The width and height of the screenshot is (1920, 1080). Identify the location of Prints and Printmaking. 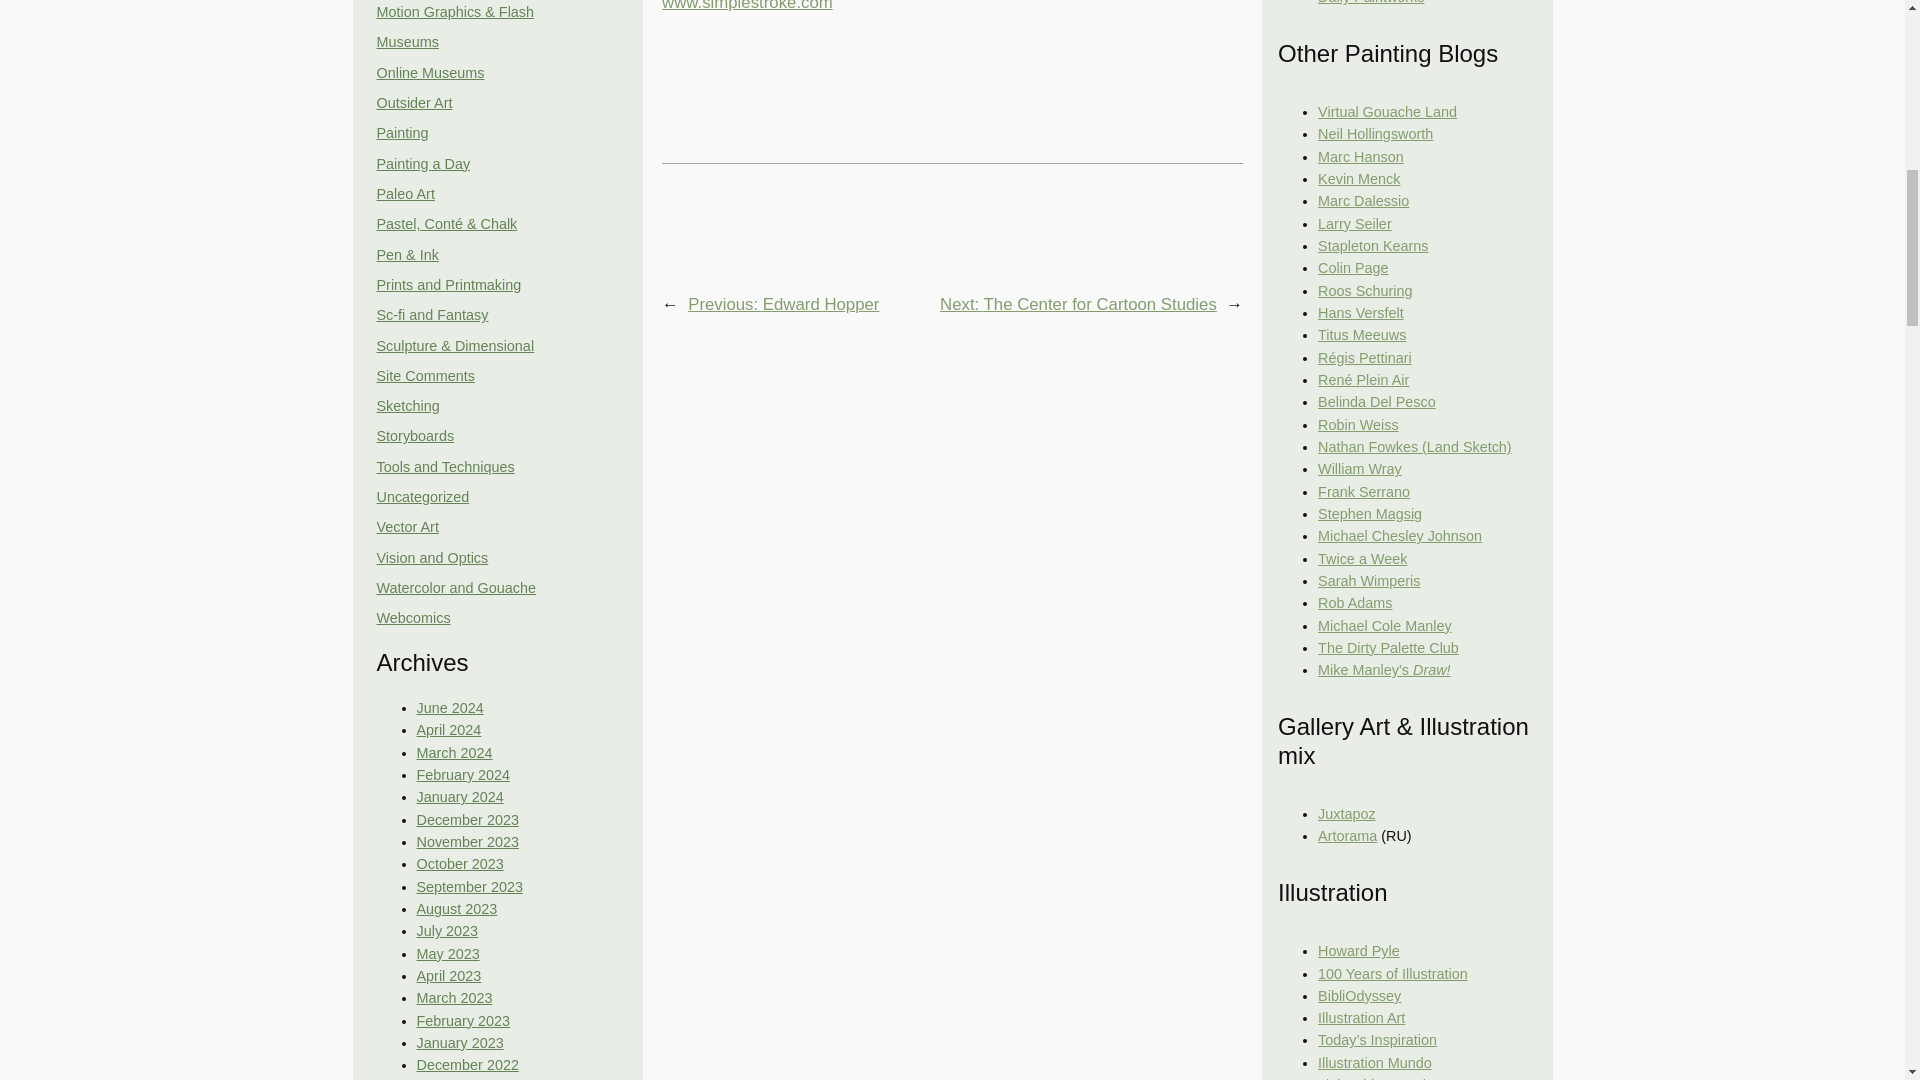
(448, 284).